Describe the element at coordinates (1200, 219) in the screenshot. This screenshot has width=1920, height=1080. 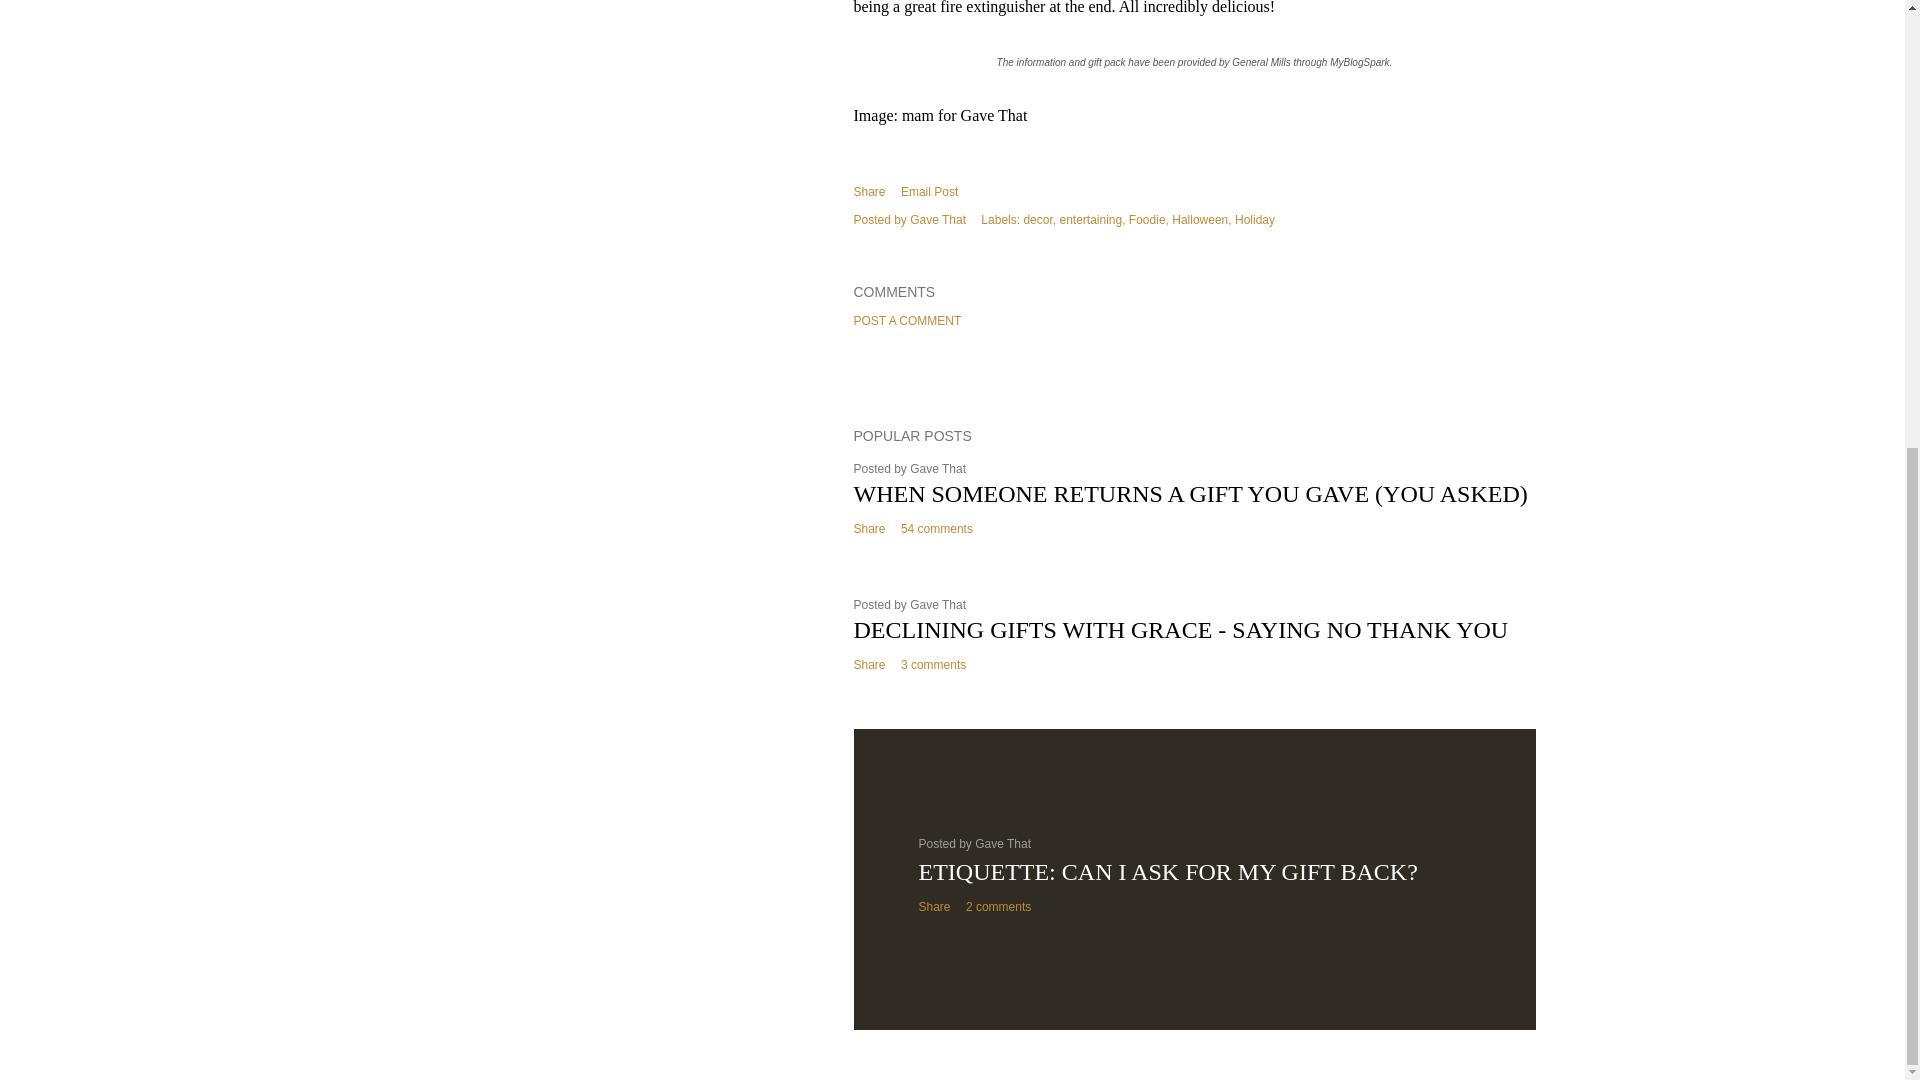
I see `Halloween` at that location.